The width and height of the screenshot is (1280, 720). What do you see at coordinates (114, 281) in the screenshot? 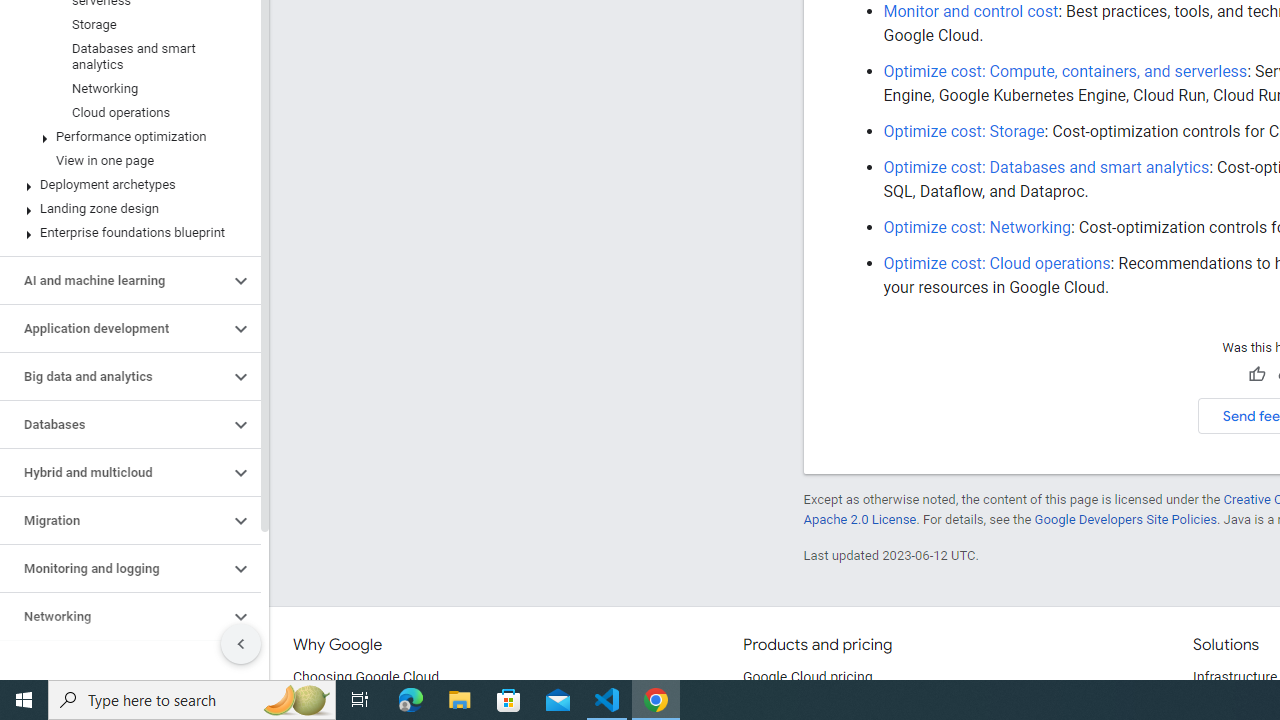
I see `AI and machine learning` at bounding box center [114, 281].